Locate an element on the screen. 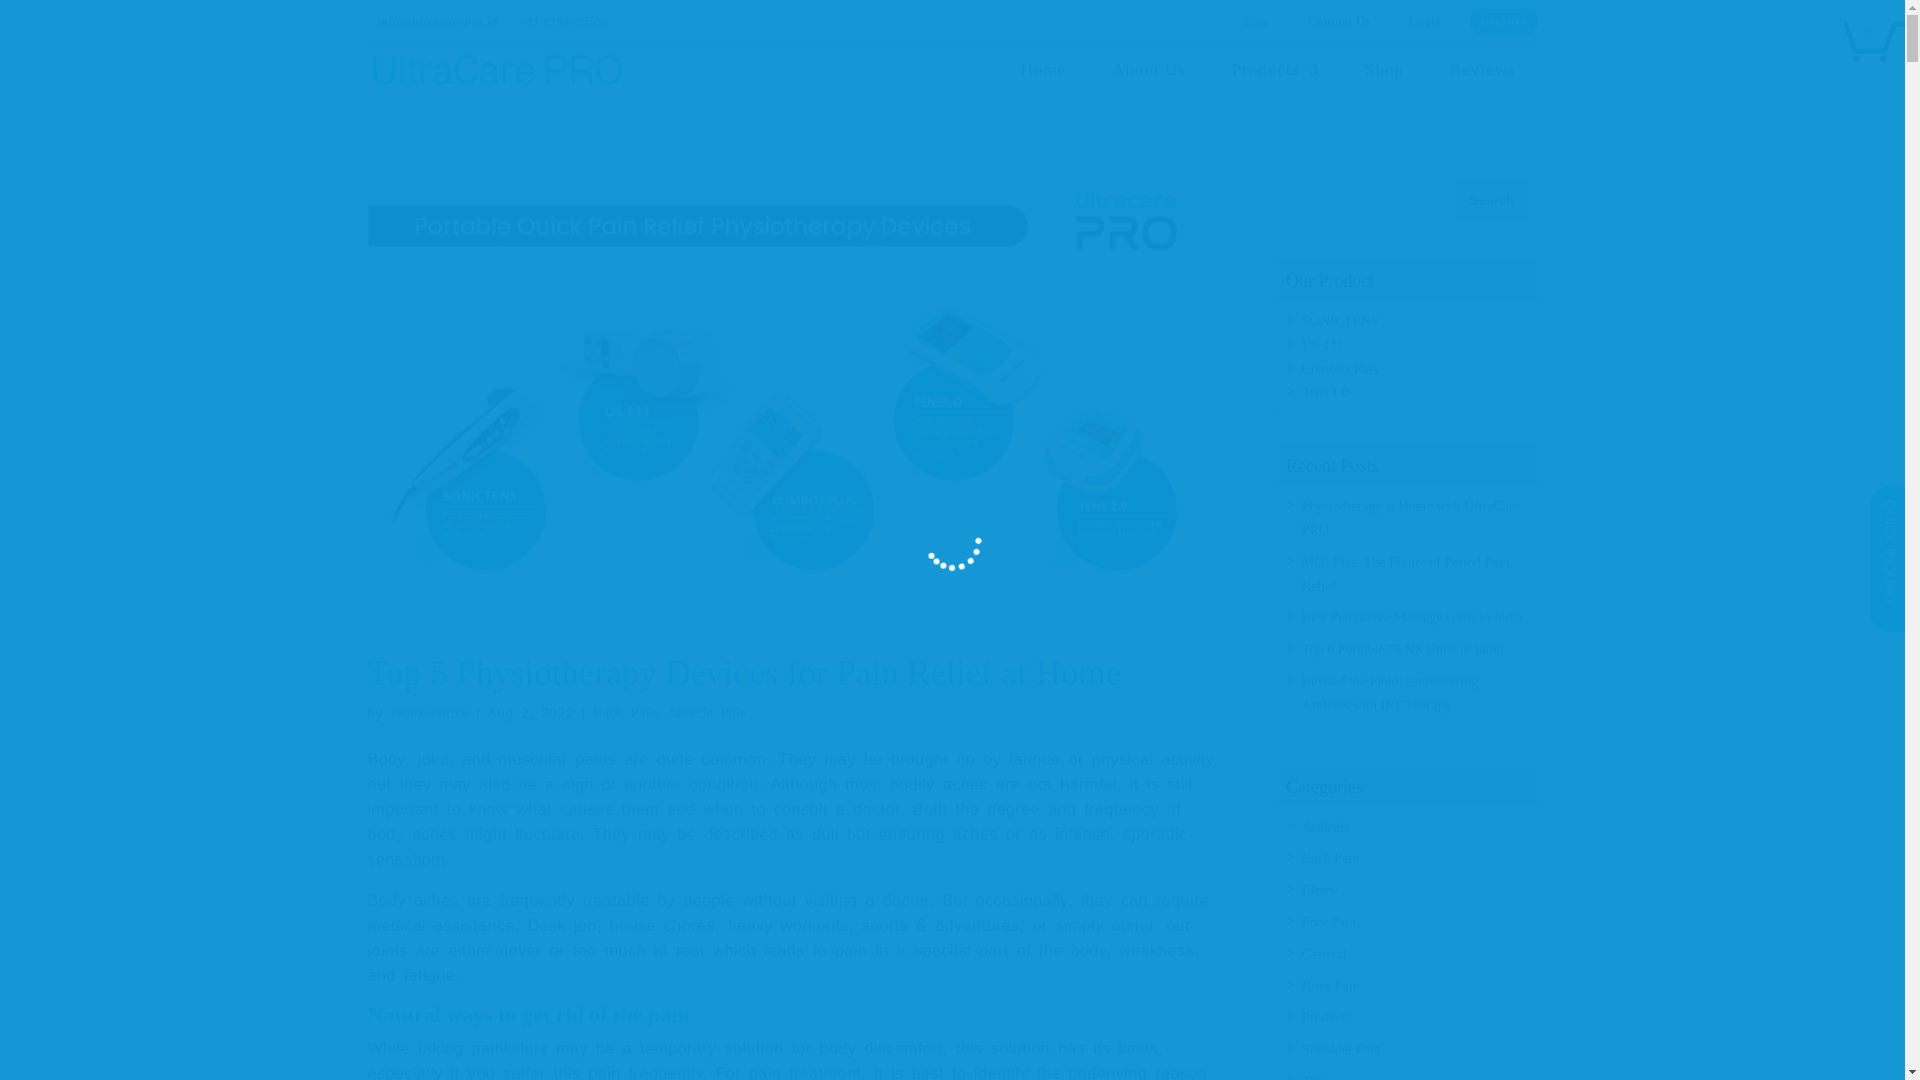  About Us is located at coordinates (1148, 86).